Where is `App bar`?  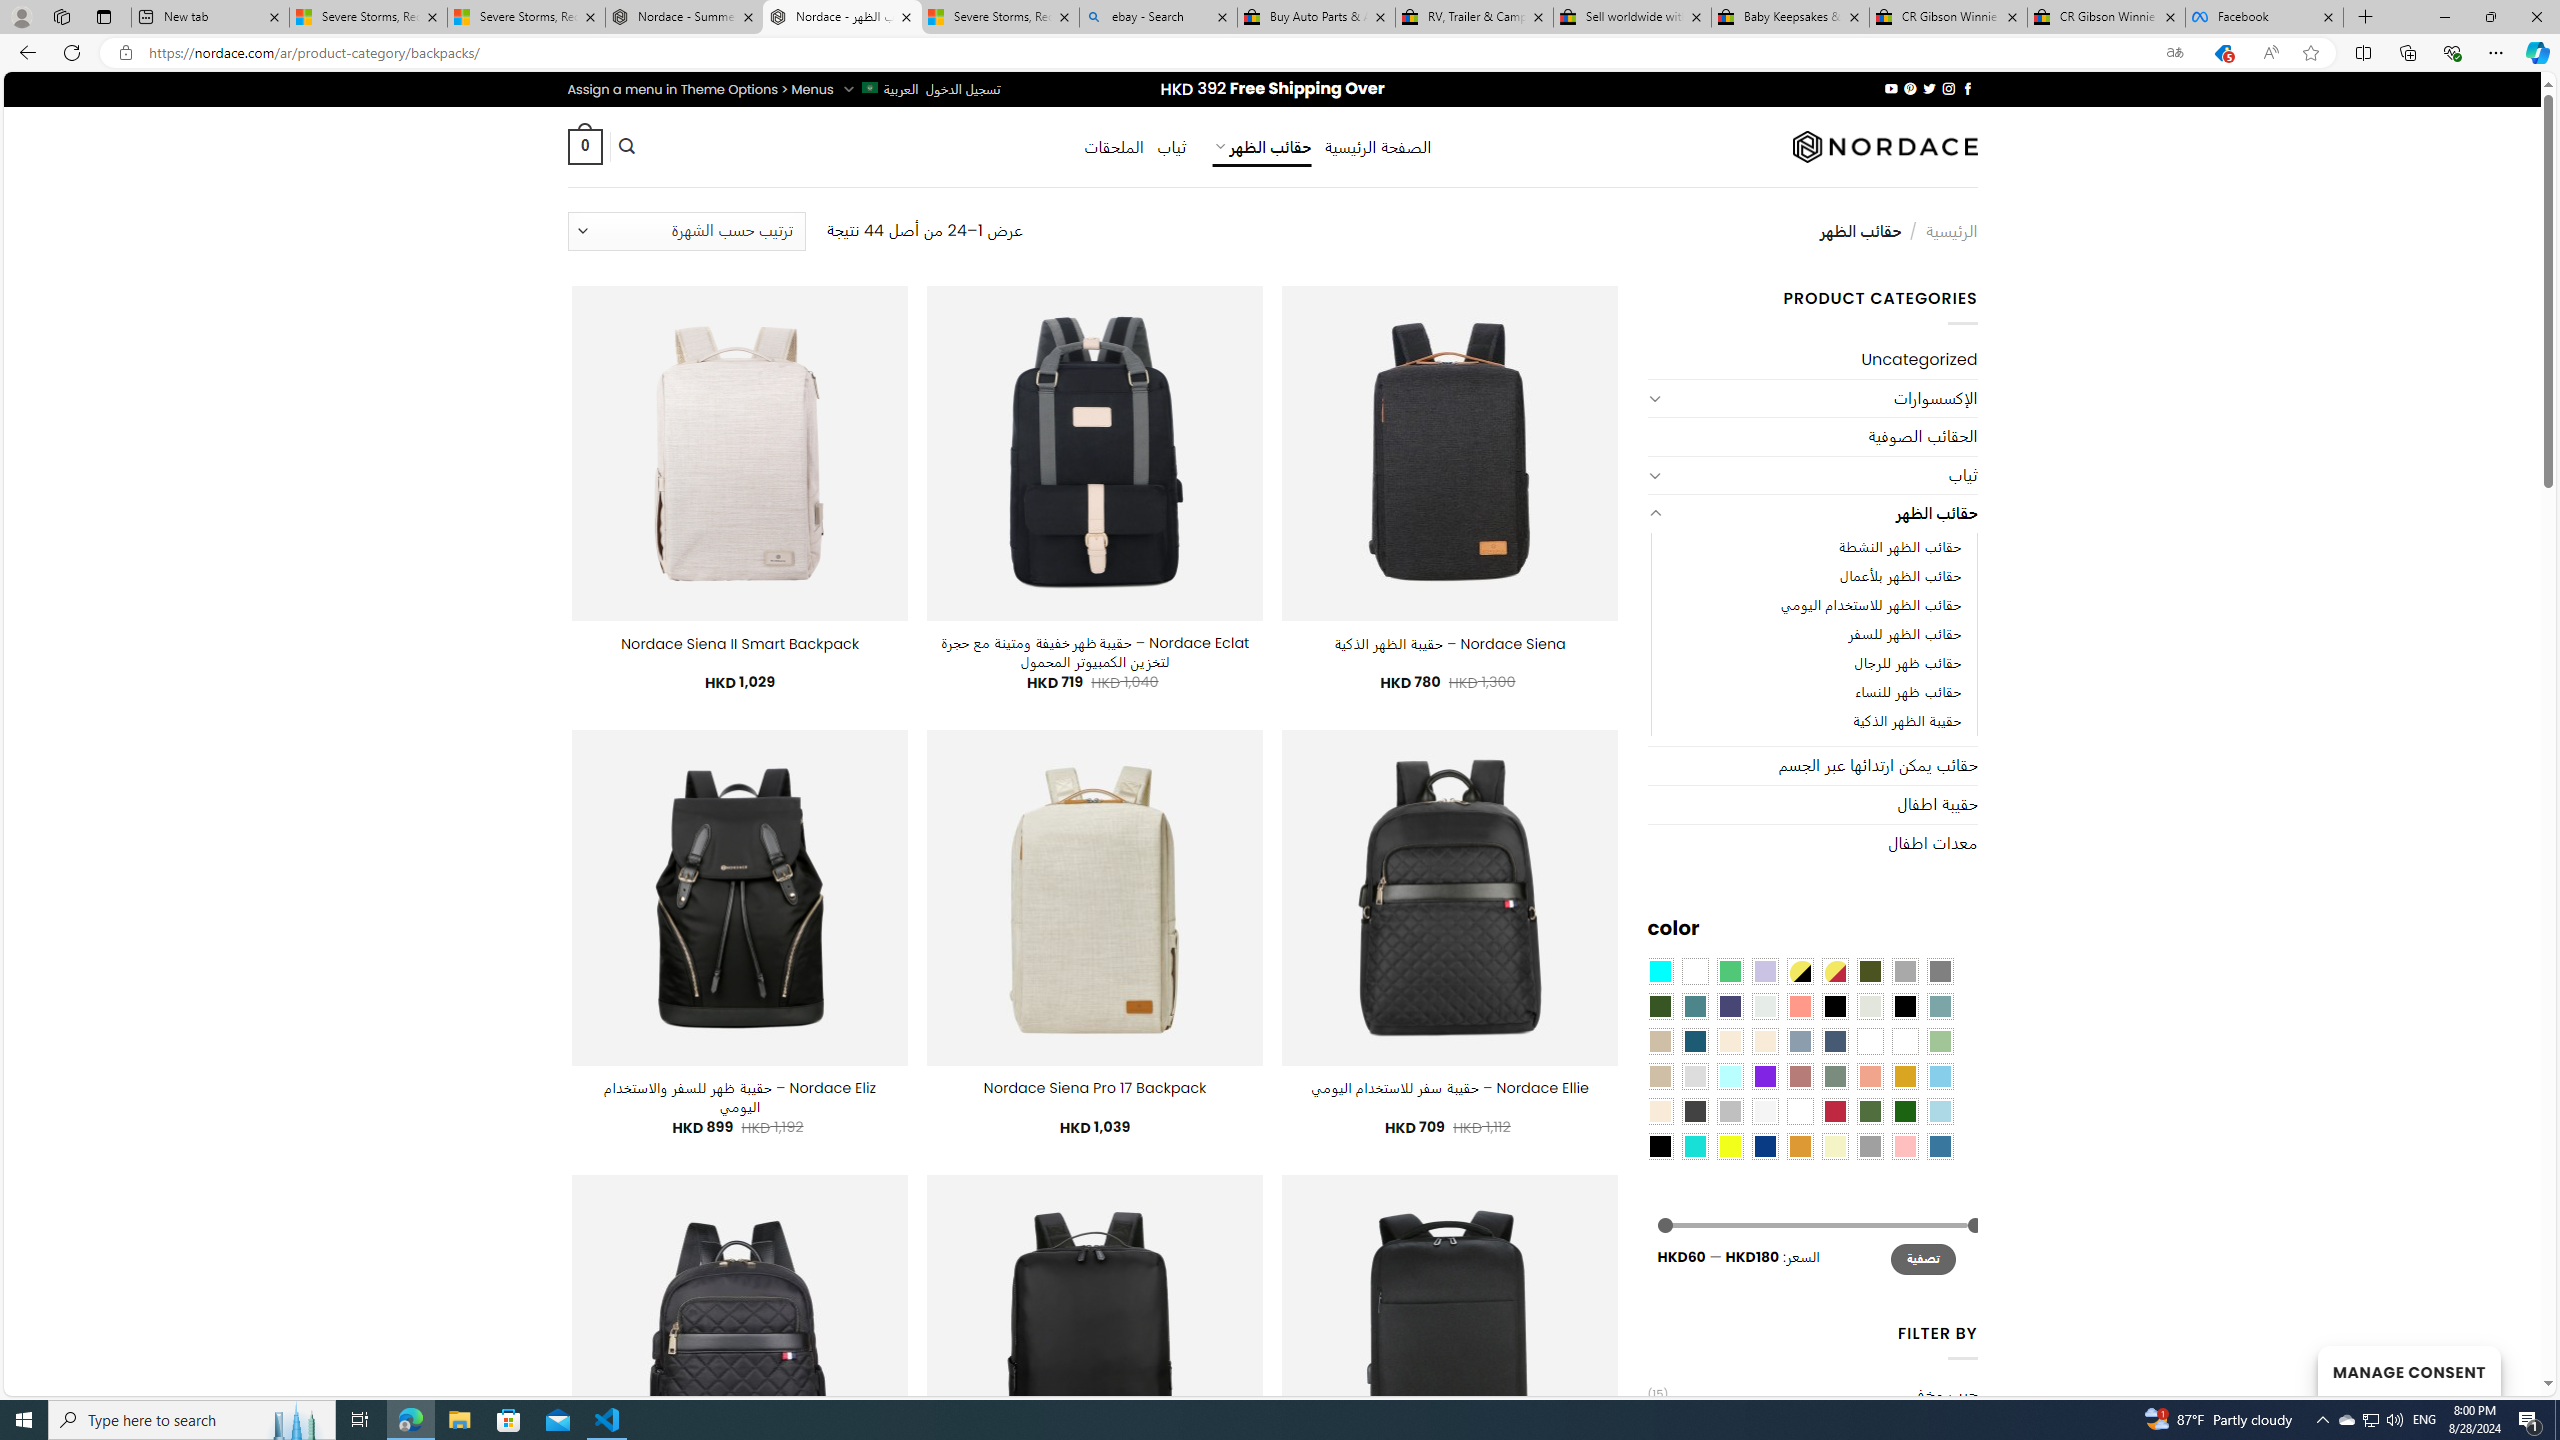
App bar is located at coordinates (1280, 53).